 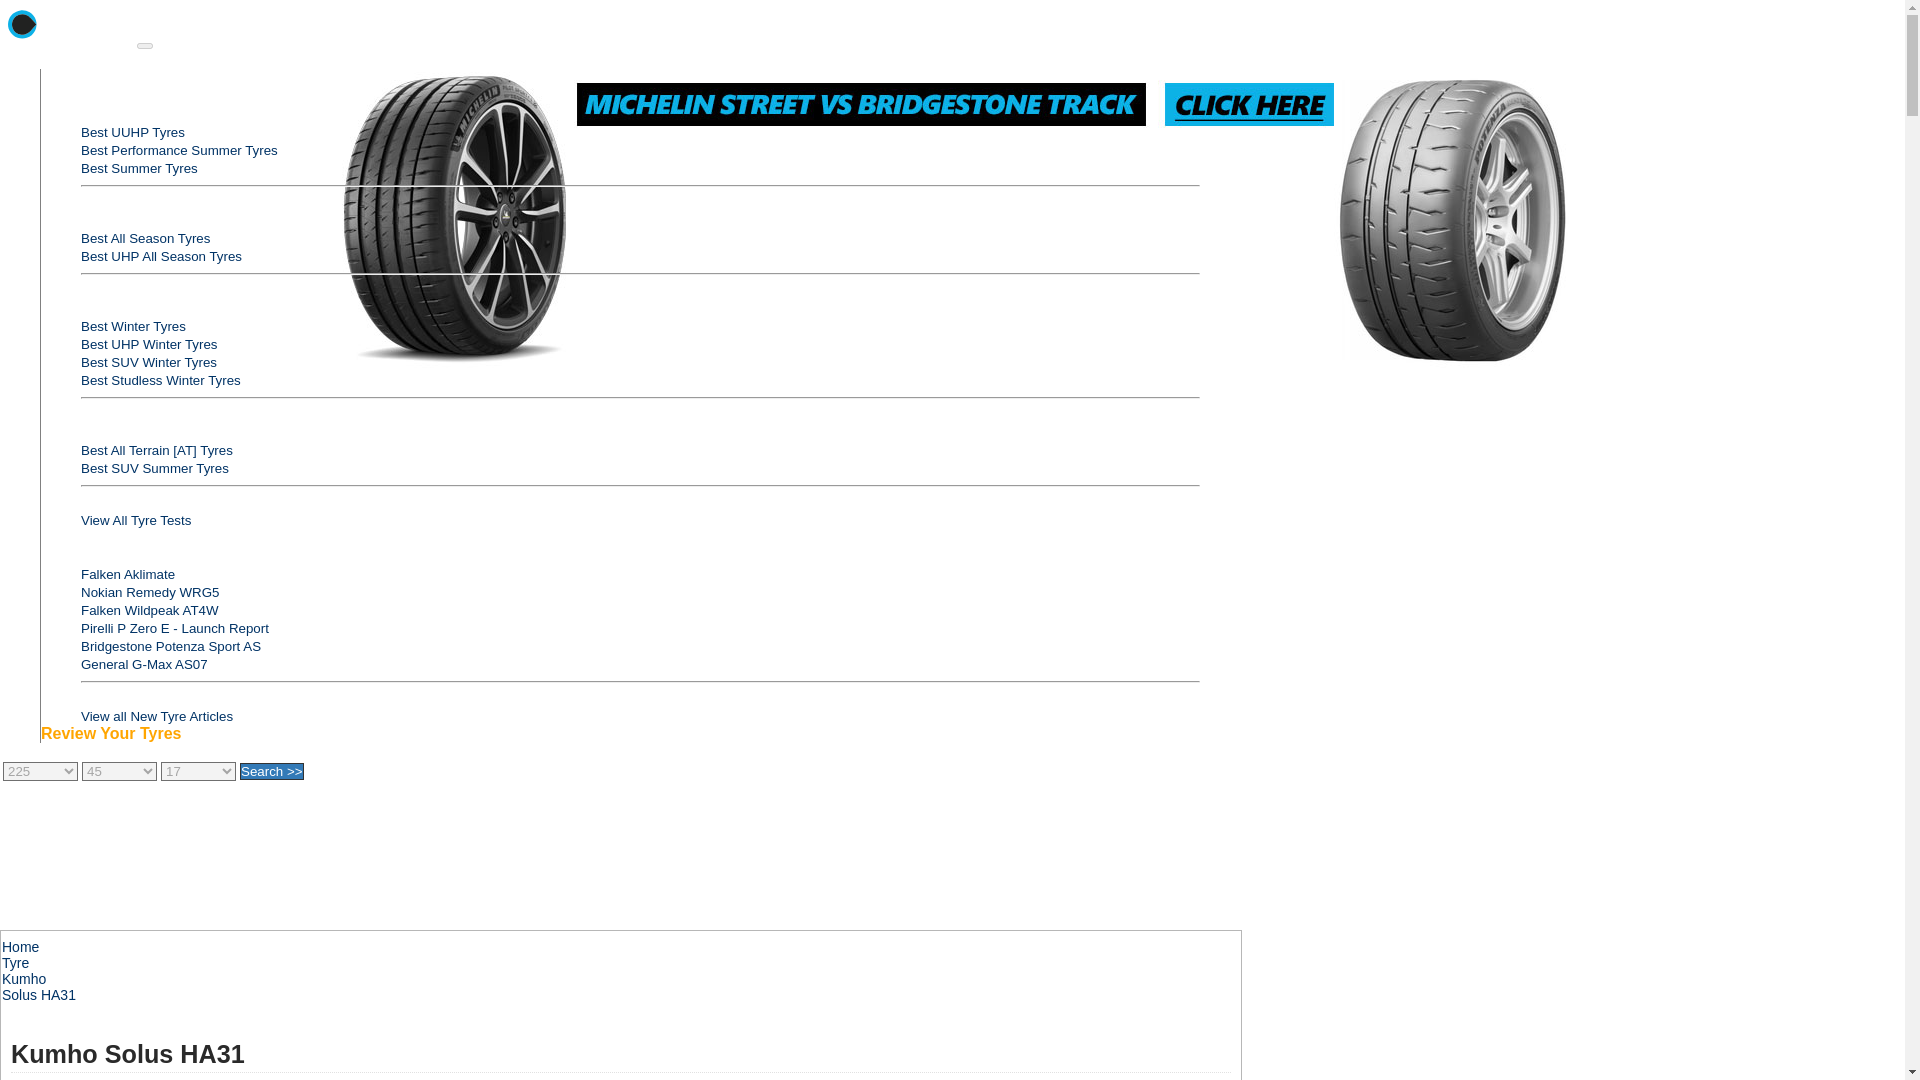 I want to click on Falken Wildpeak AT4W, so click(x=149, y=610).